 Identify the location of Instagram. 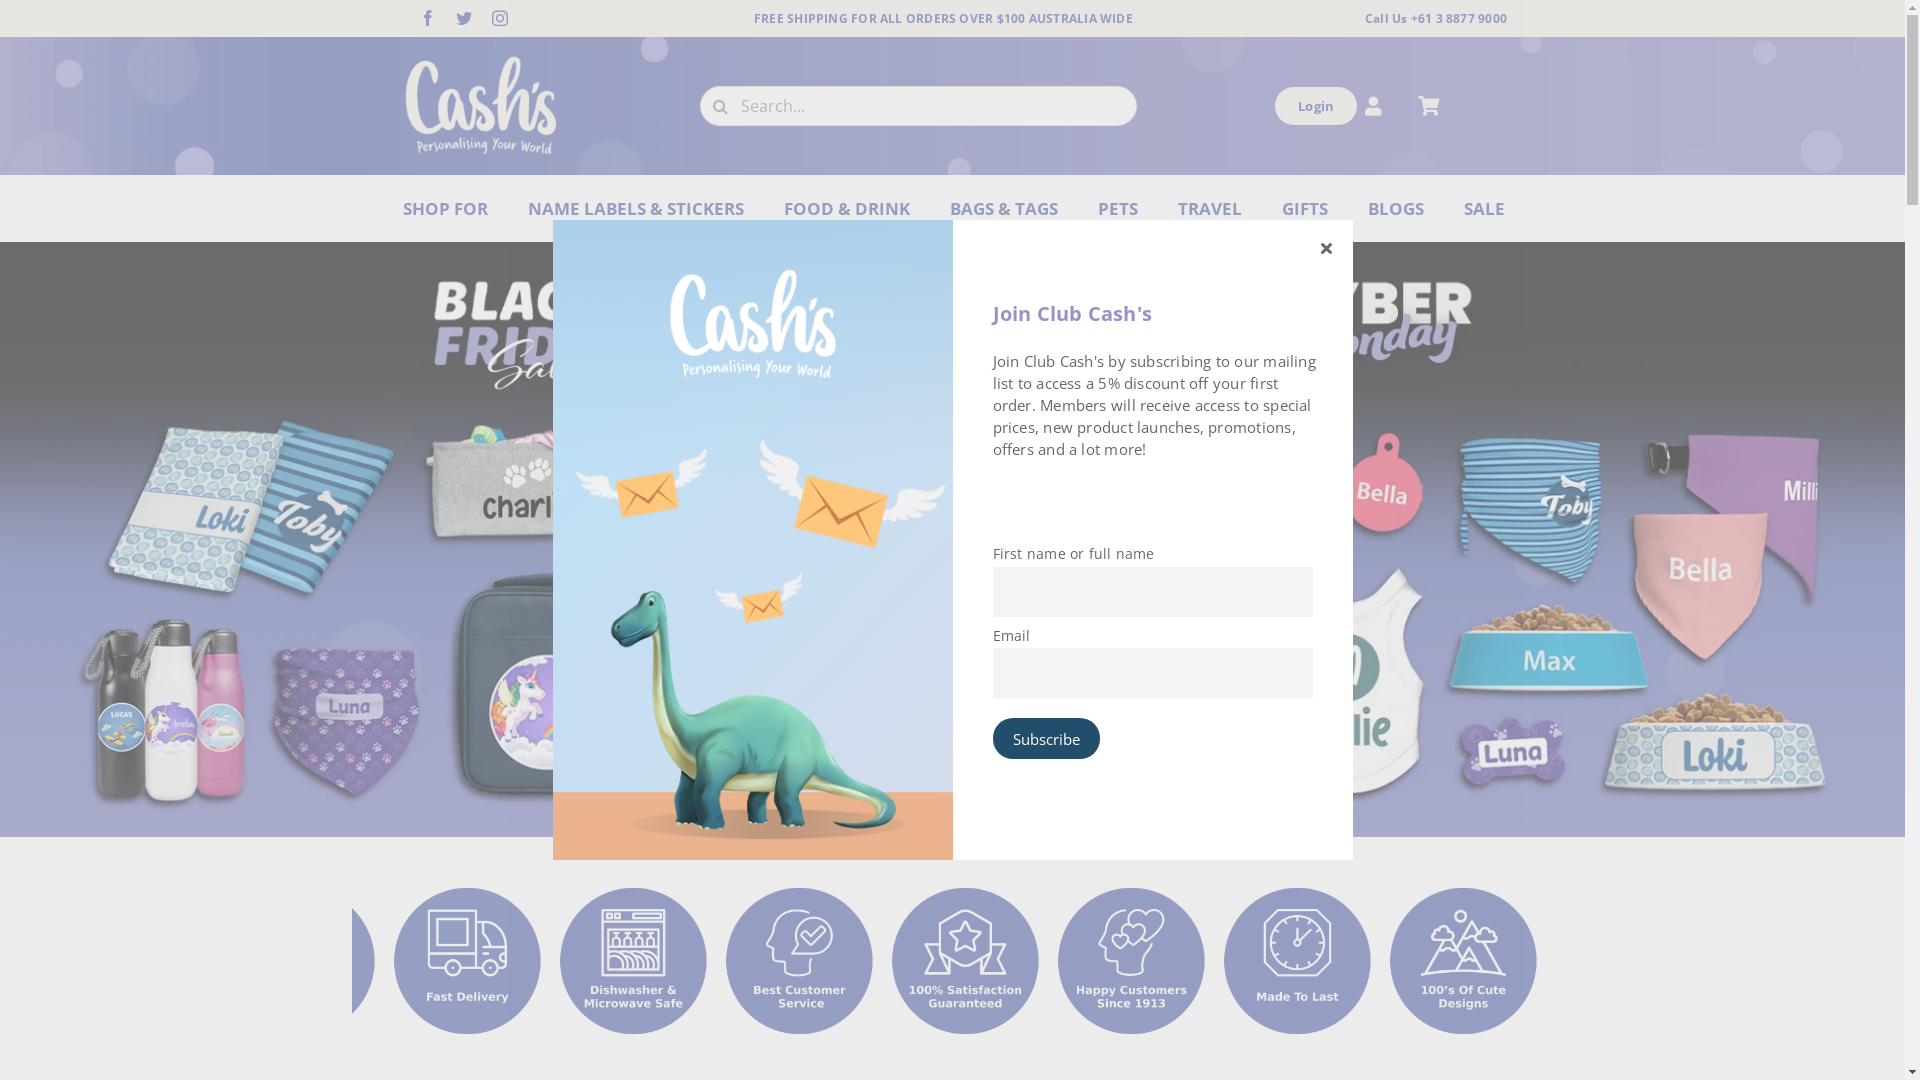
(500, 18).